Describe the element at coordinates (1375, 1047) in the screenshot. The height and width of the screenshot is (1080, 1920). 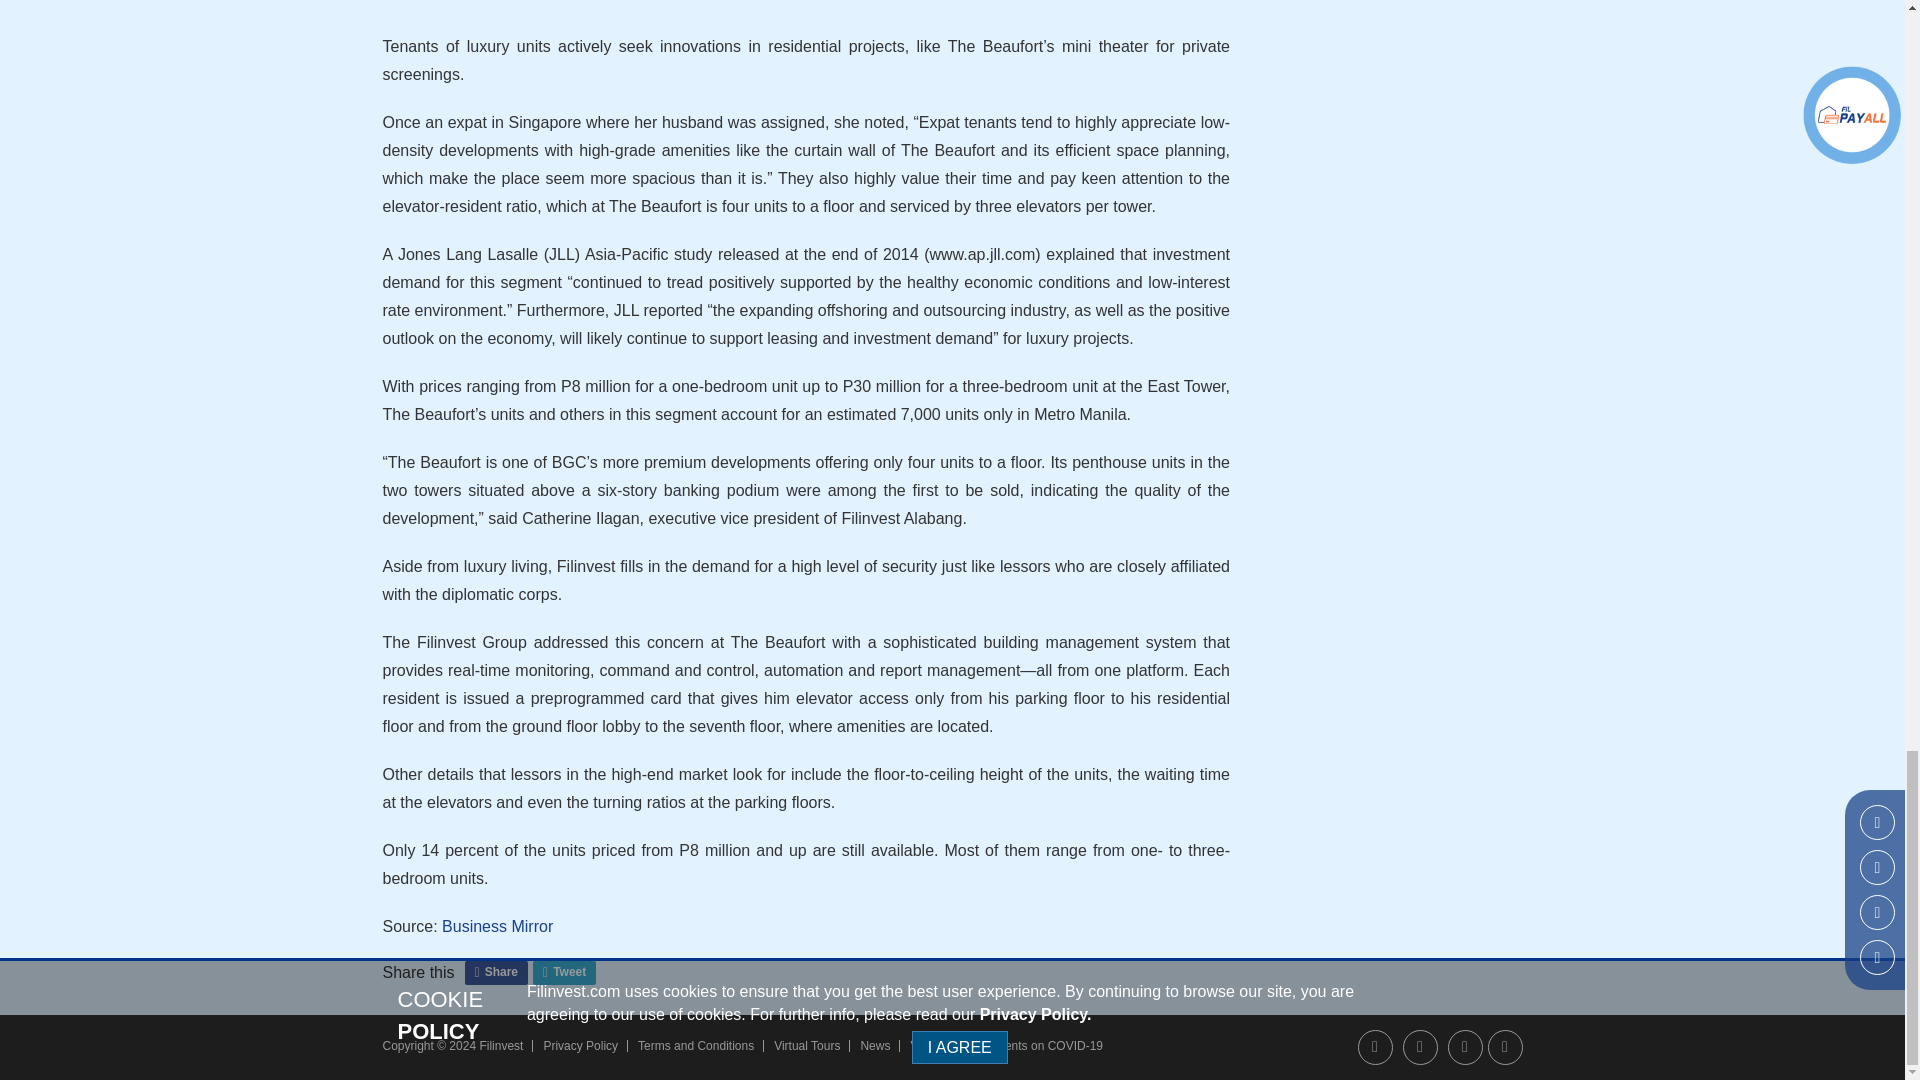
I see `Facebook` at that location.